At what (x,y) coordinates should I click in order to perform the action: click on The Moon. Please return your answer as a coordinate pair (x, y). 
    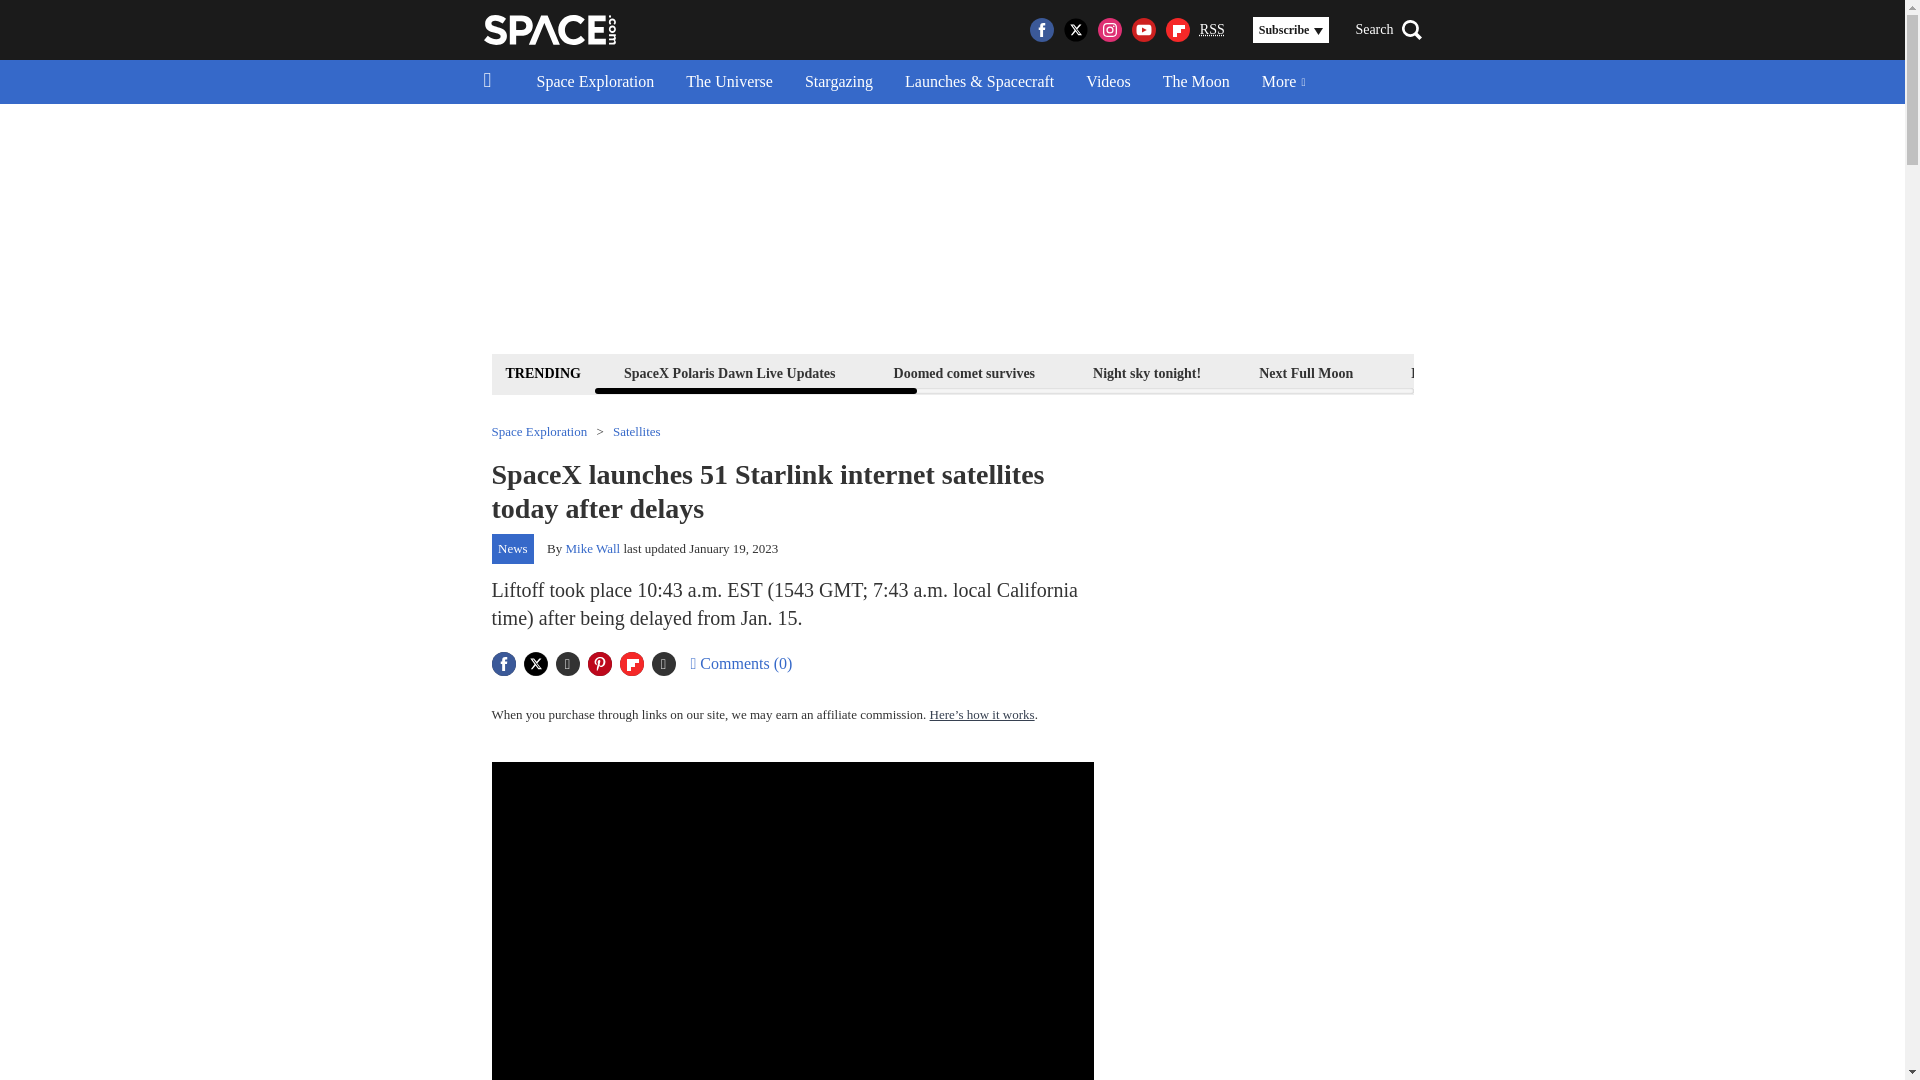
    Looking at the image, I should click on (1196, 82).